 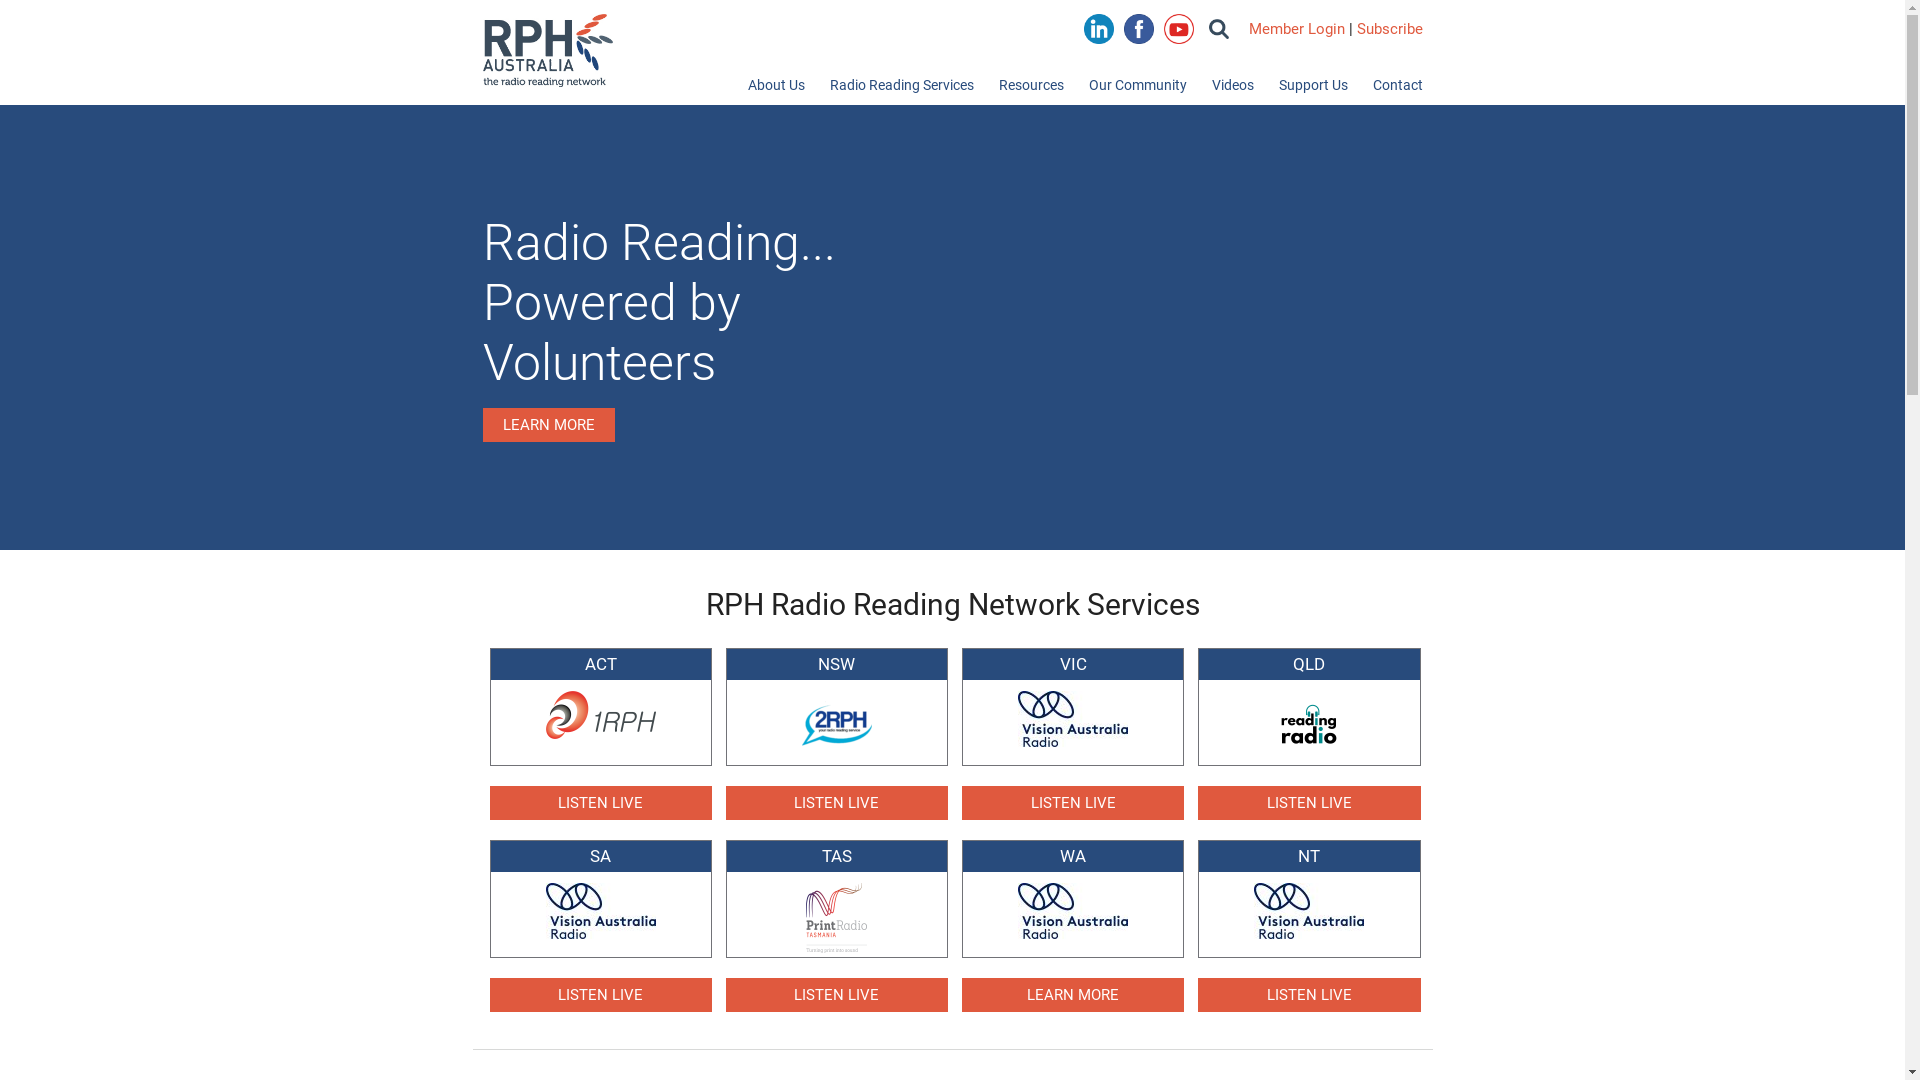 I want to click on Radio Reading Services, so click(x=902, y=90).